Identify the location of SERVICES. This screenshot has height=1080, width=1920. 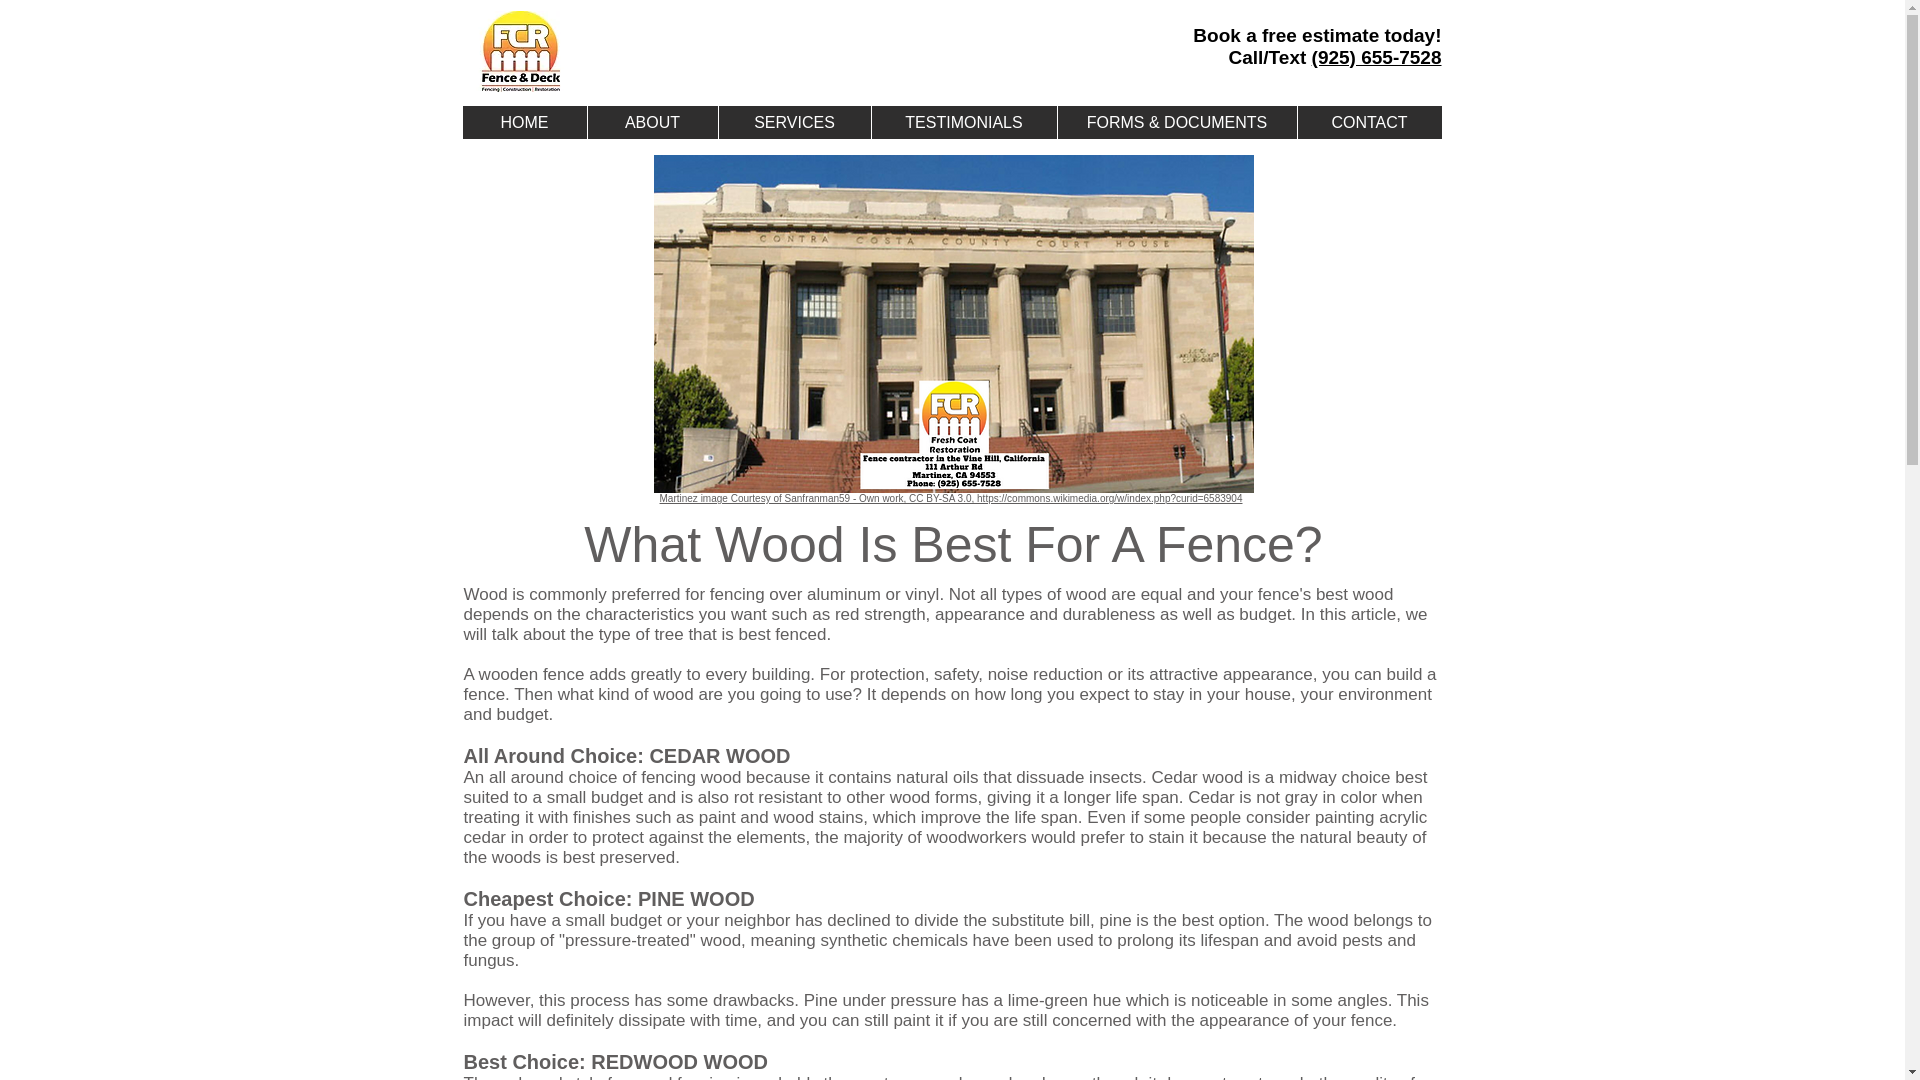
(794, 122).